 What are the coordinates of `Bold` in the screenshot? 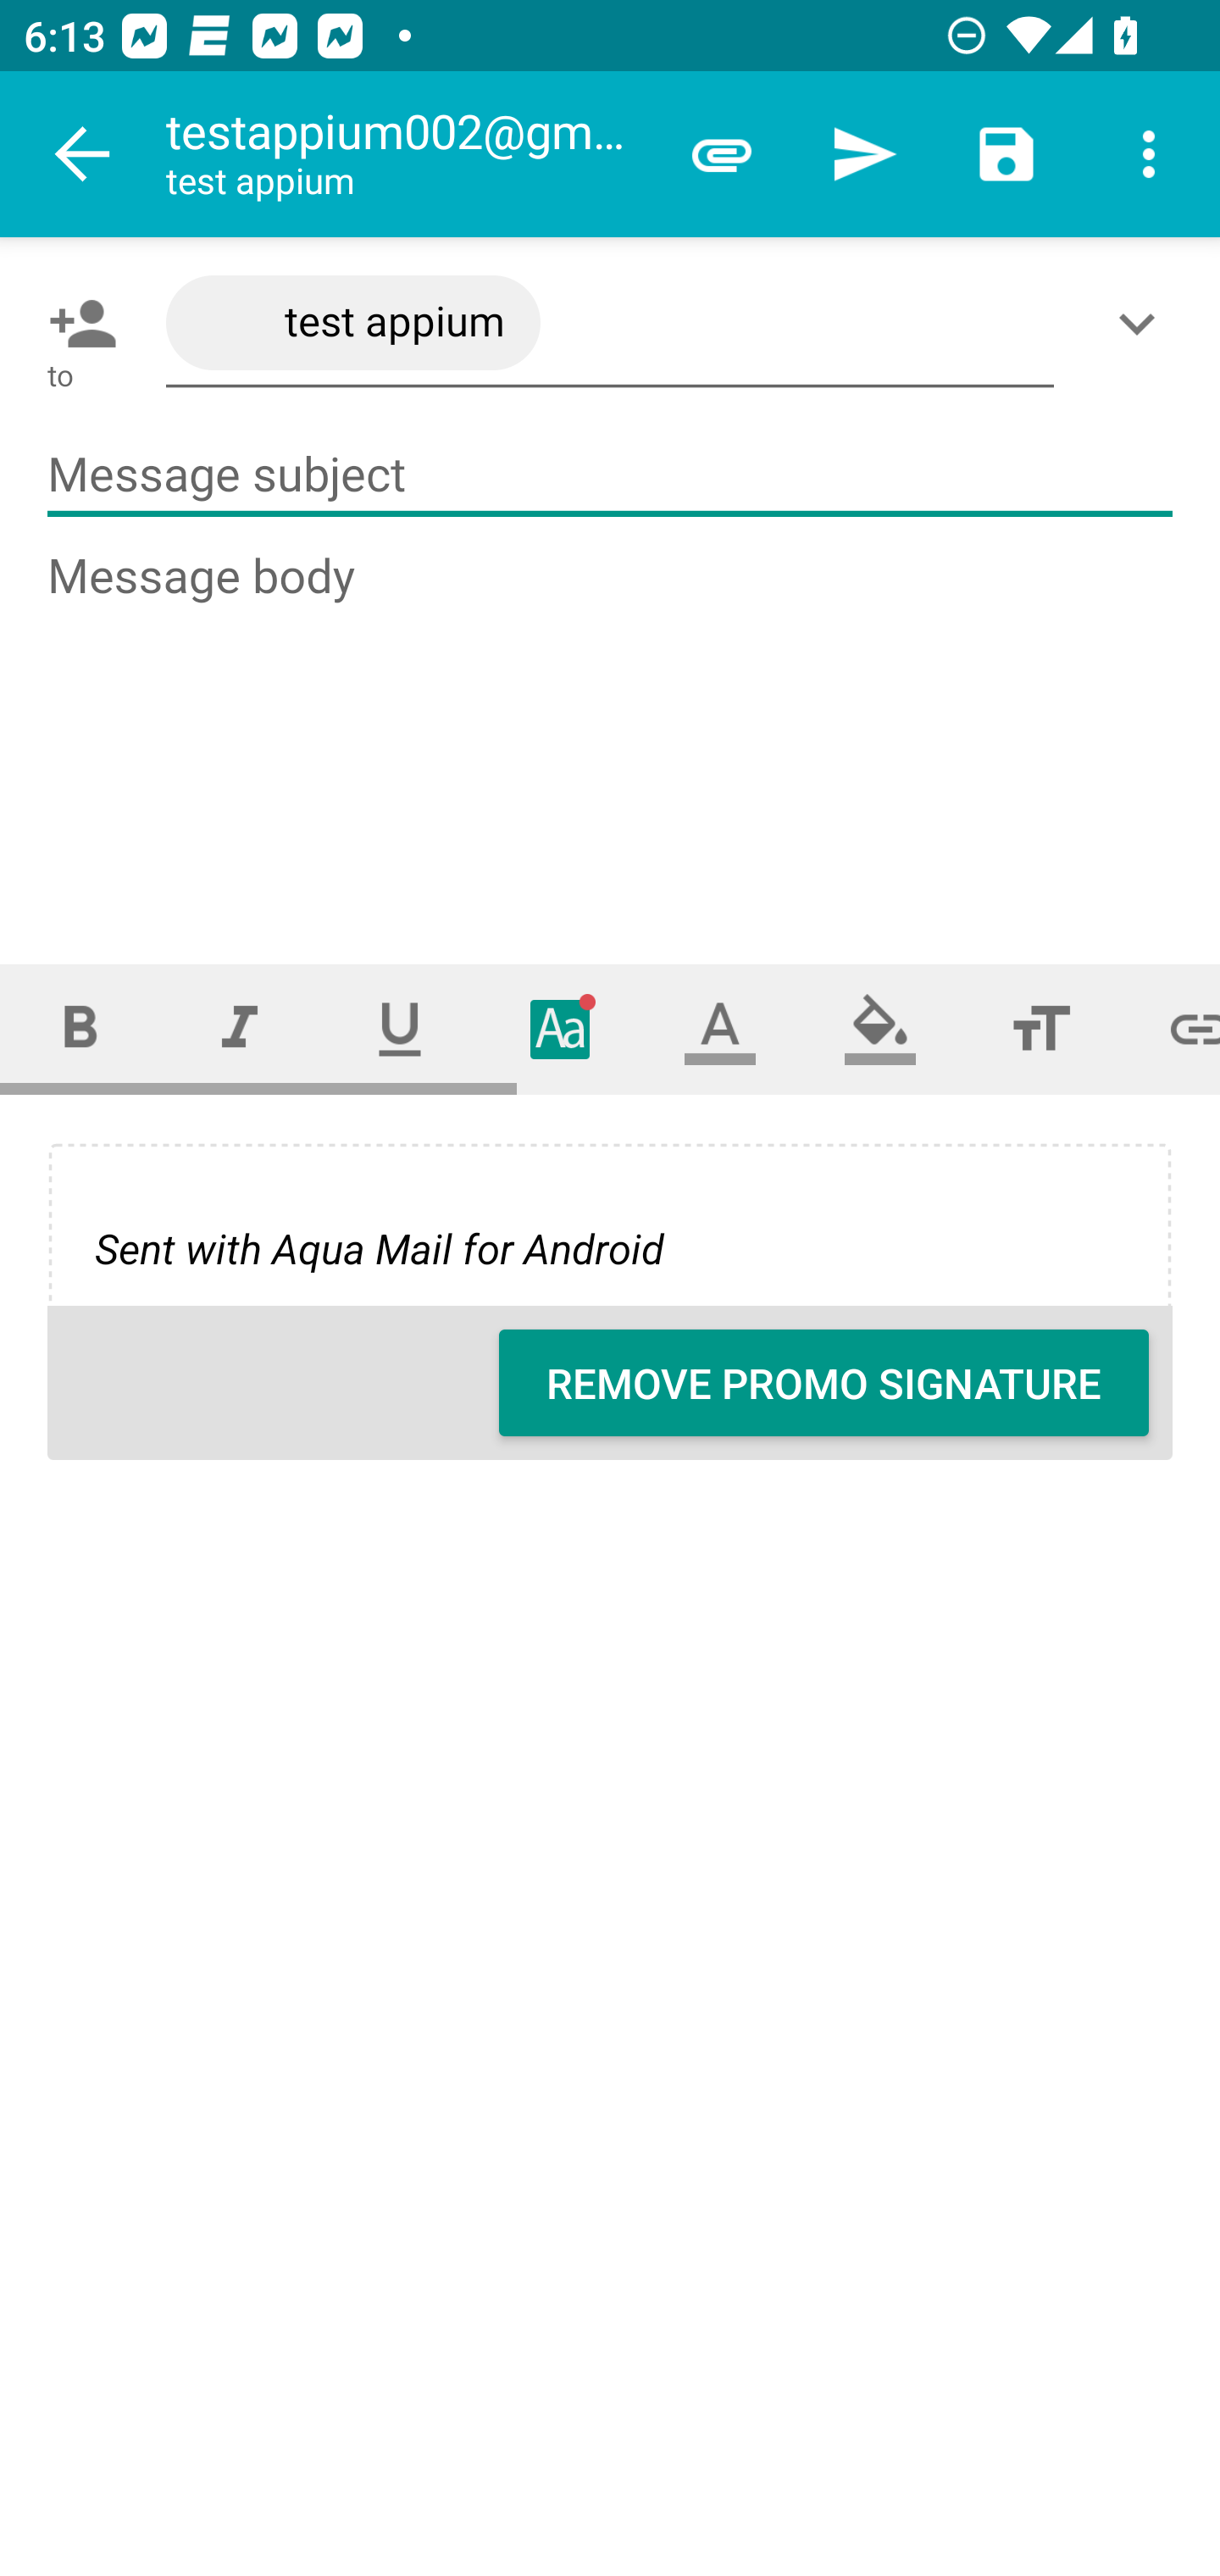 It's located at (80, 1029).